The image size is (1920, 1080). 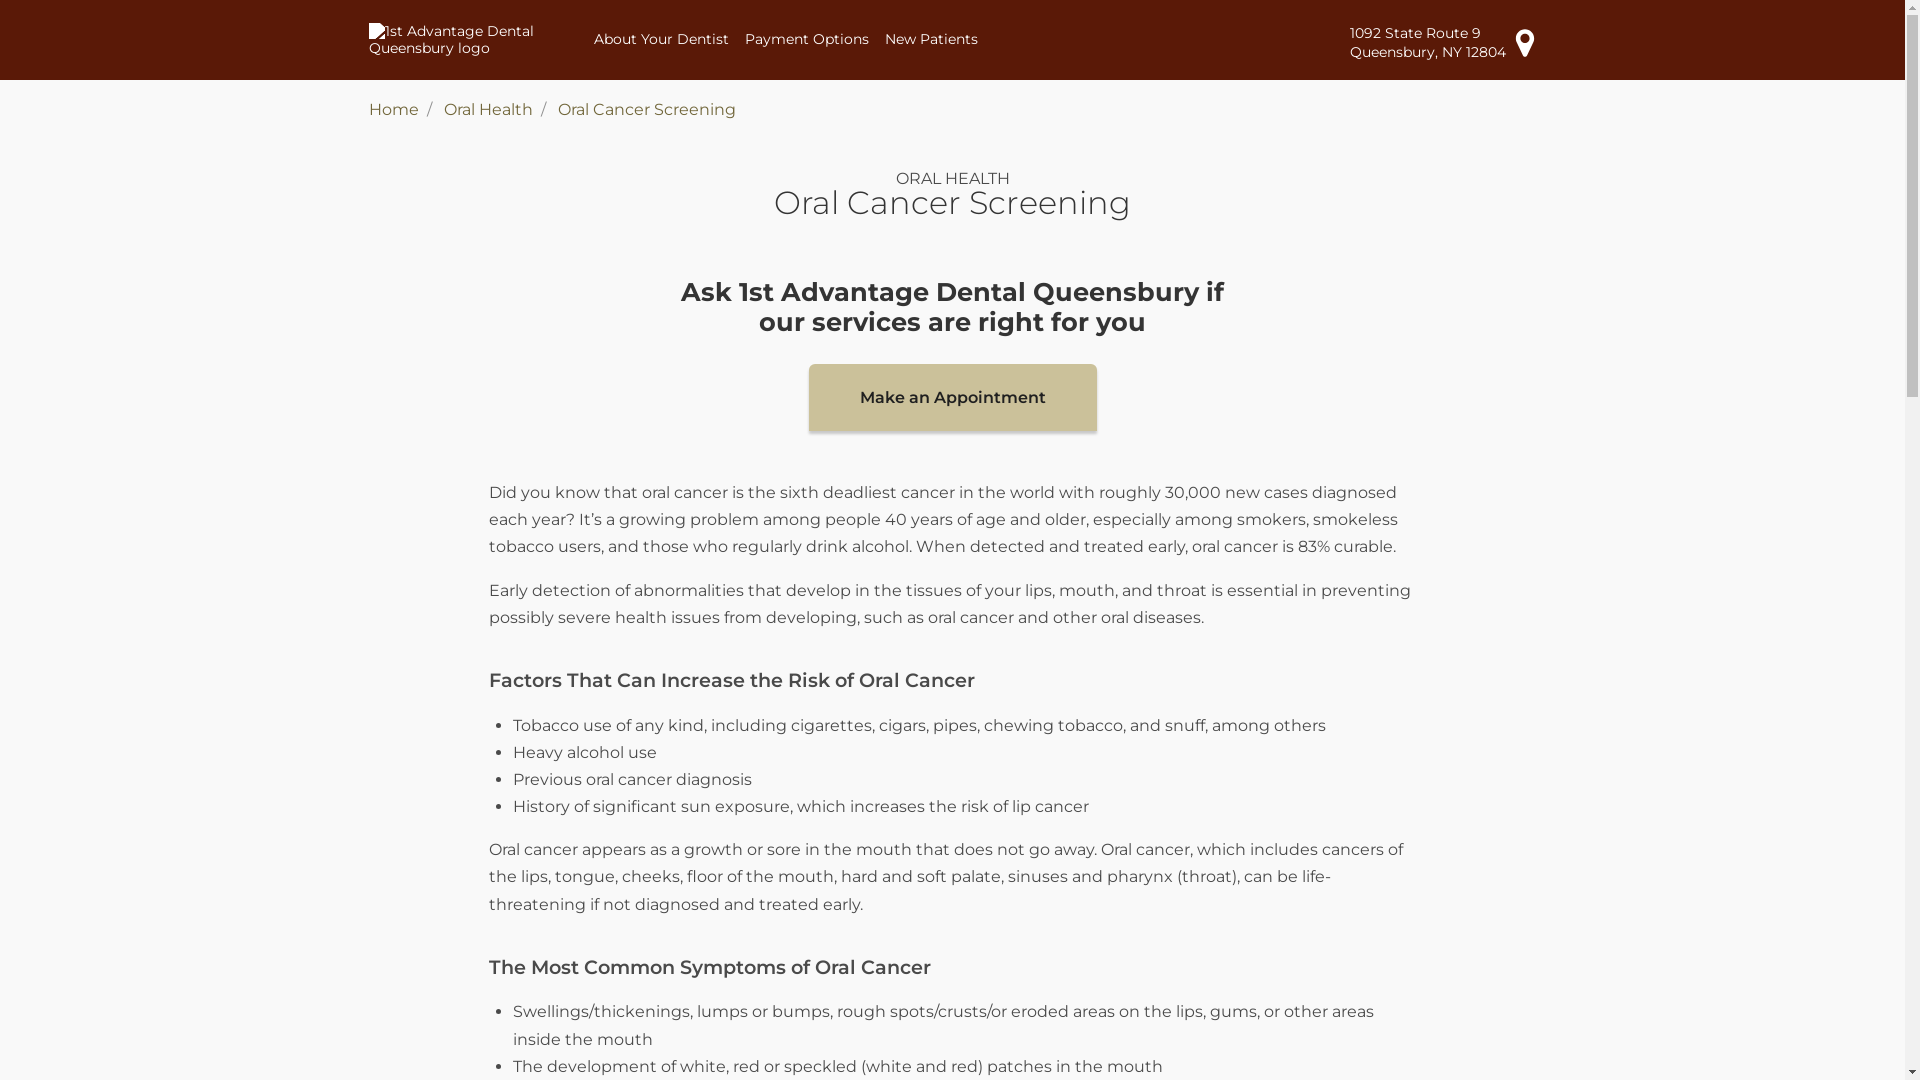 What do you see at coordinates (932, 40) in the screenshot?
I see `New Patients` at bounding box center [932, 40].